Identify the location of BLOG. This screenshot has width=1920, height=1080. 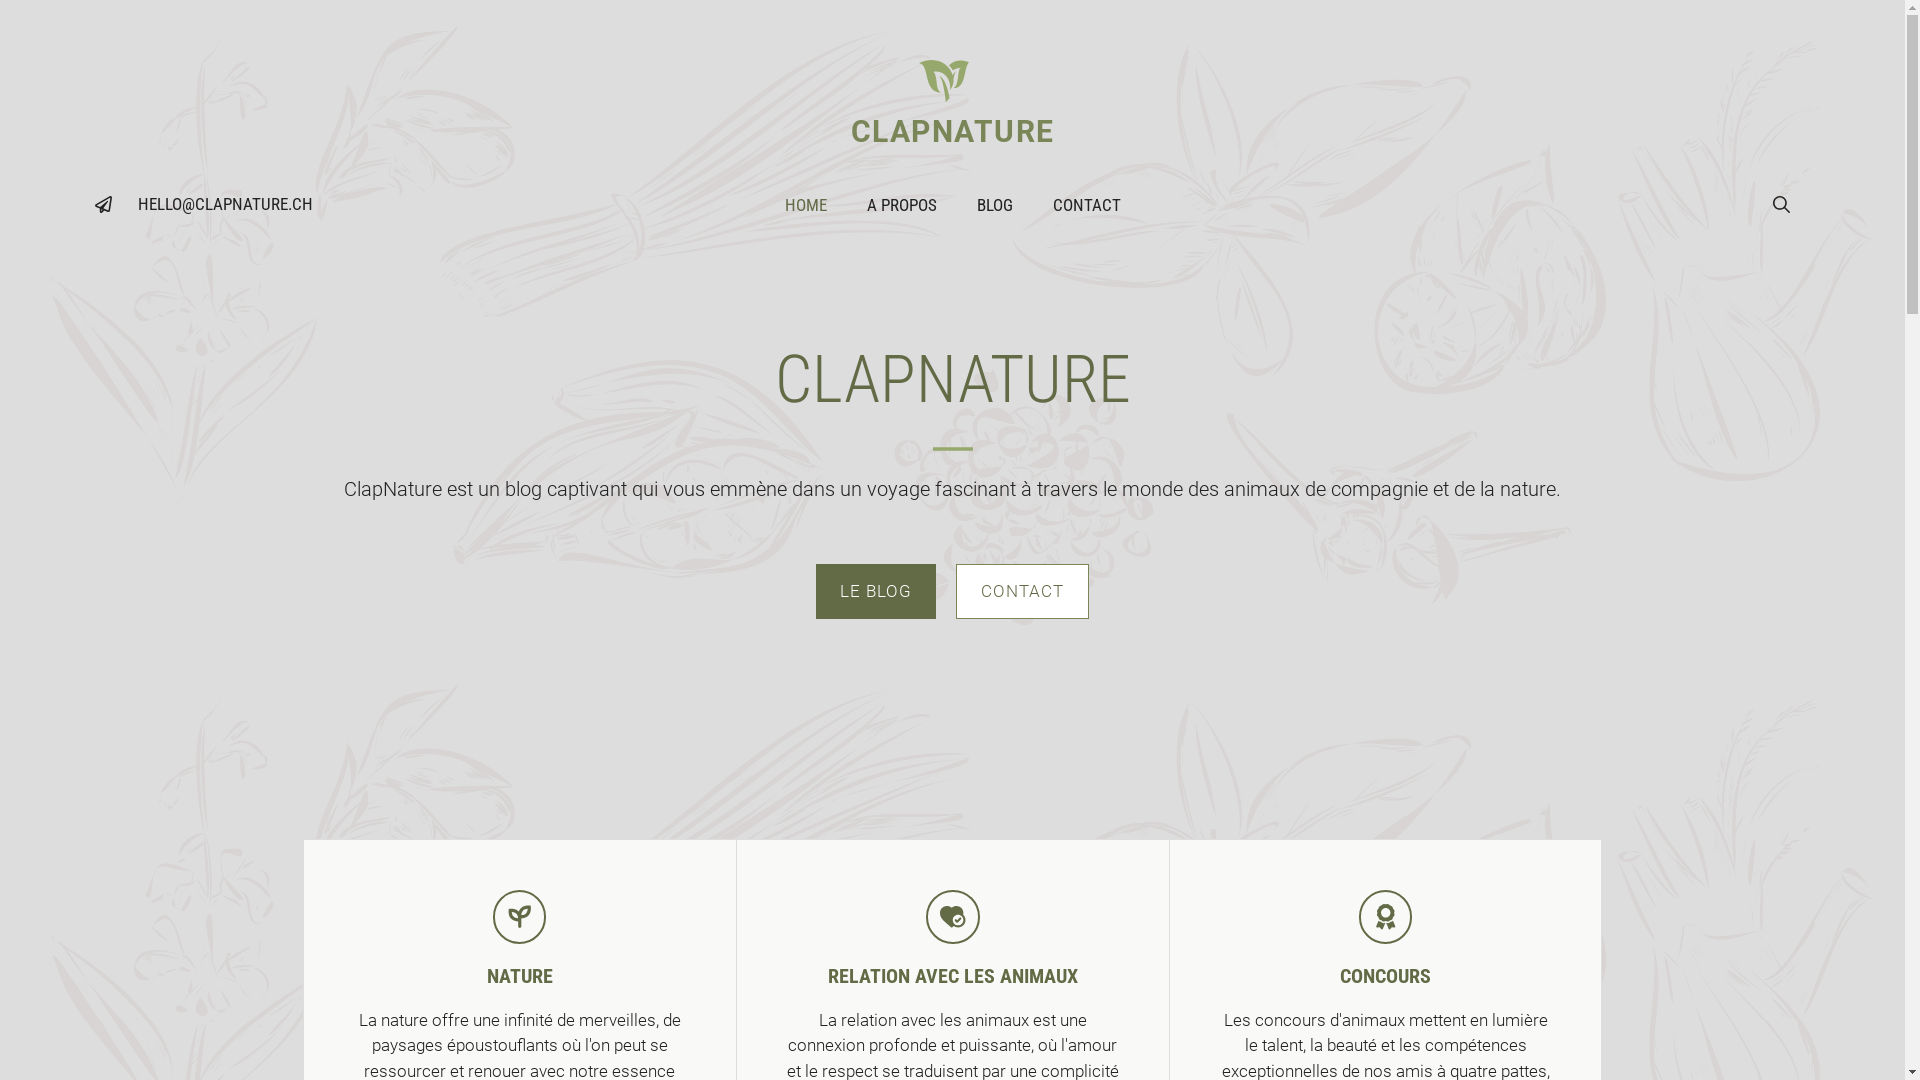
(994, 205).